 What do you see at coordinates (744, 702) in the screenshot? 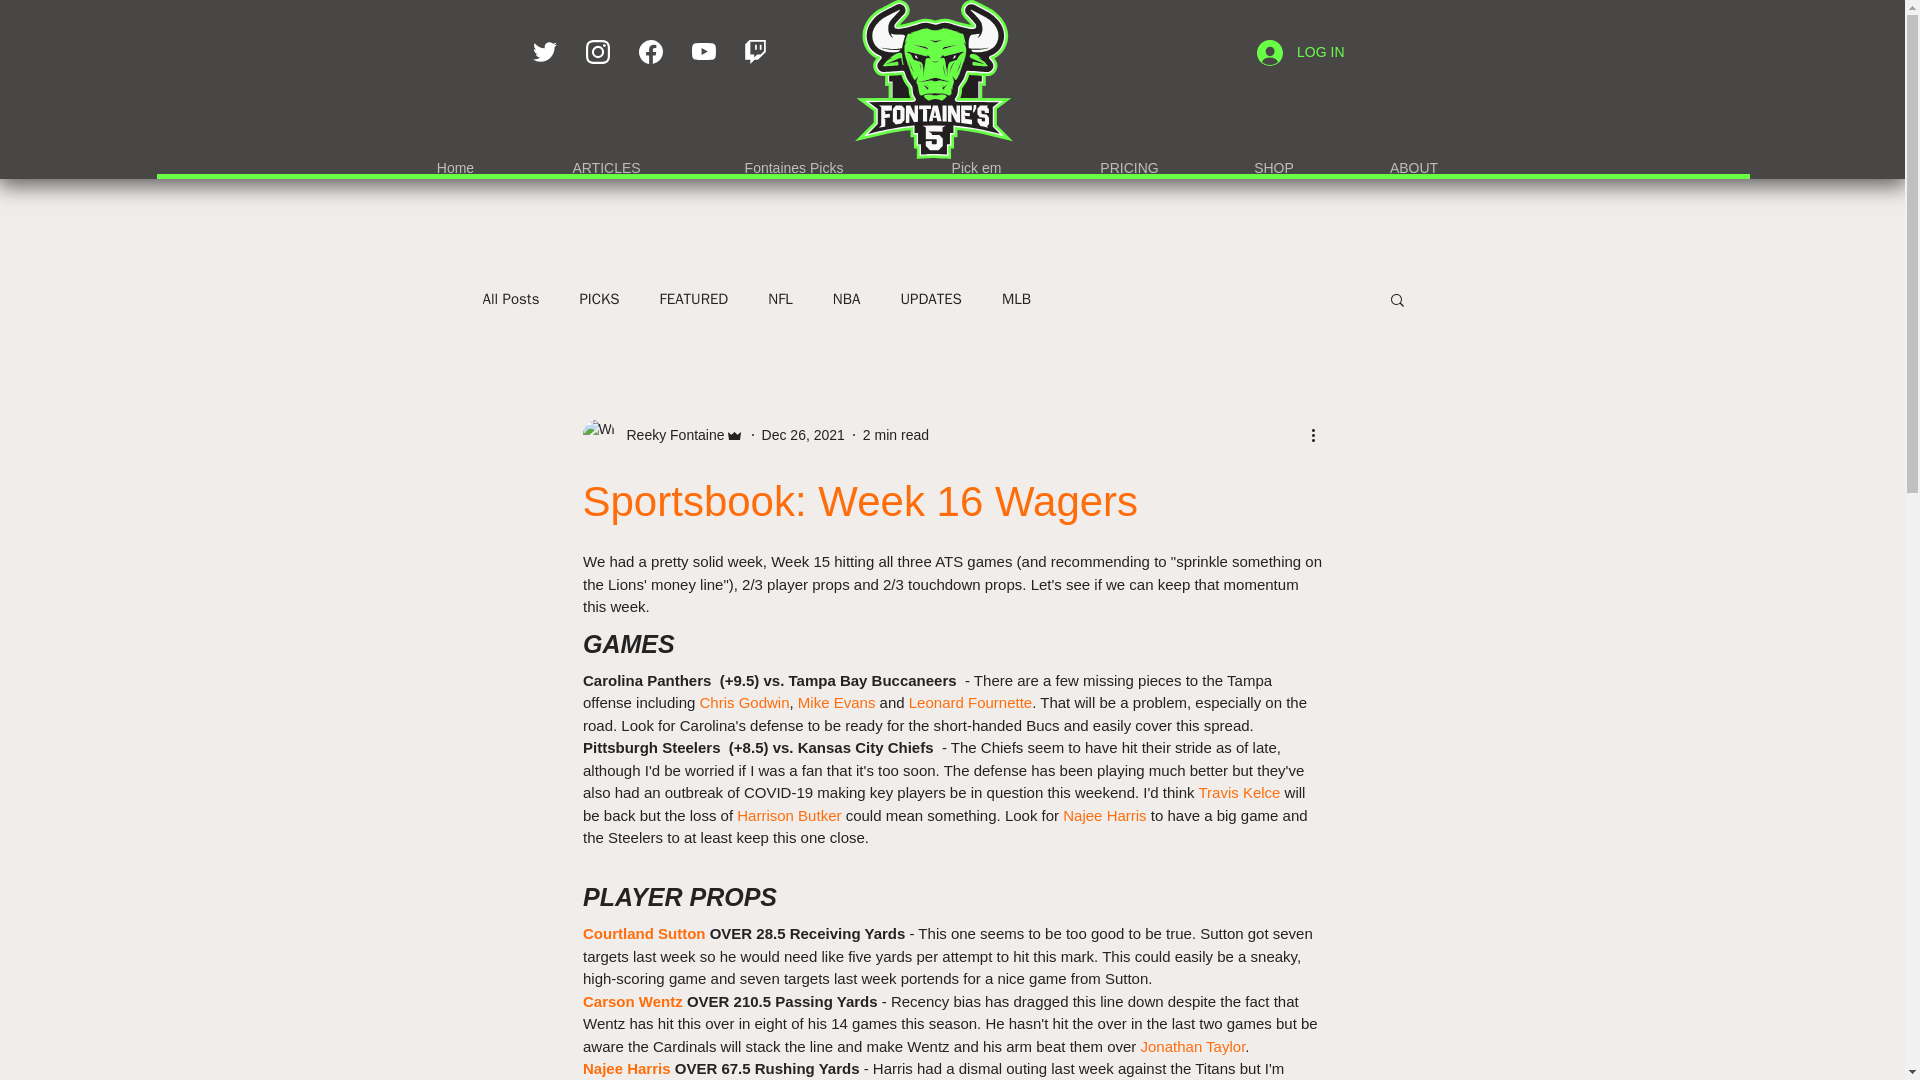
I see `Chris Godwin` at bounding box center [744, 702].